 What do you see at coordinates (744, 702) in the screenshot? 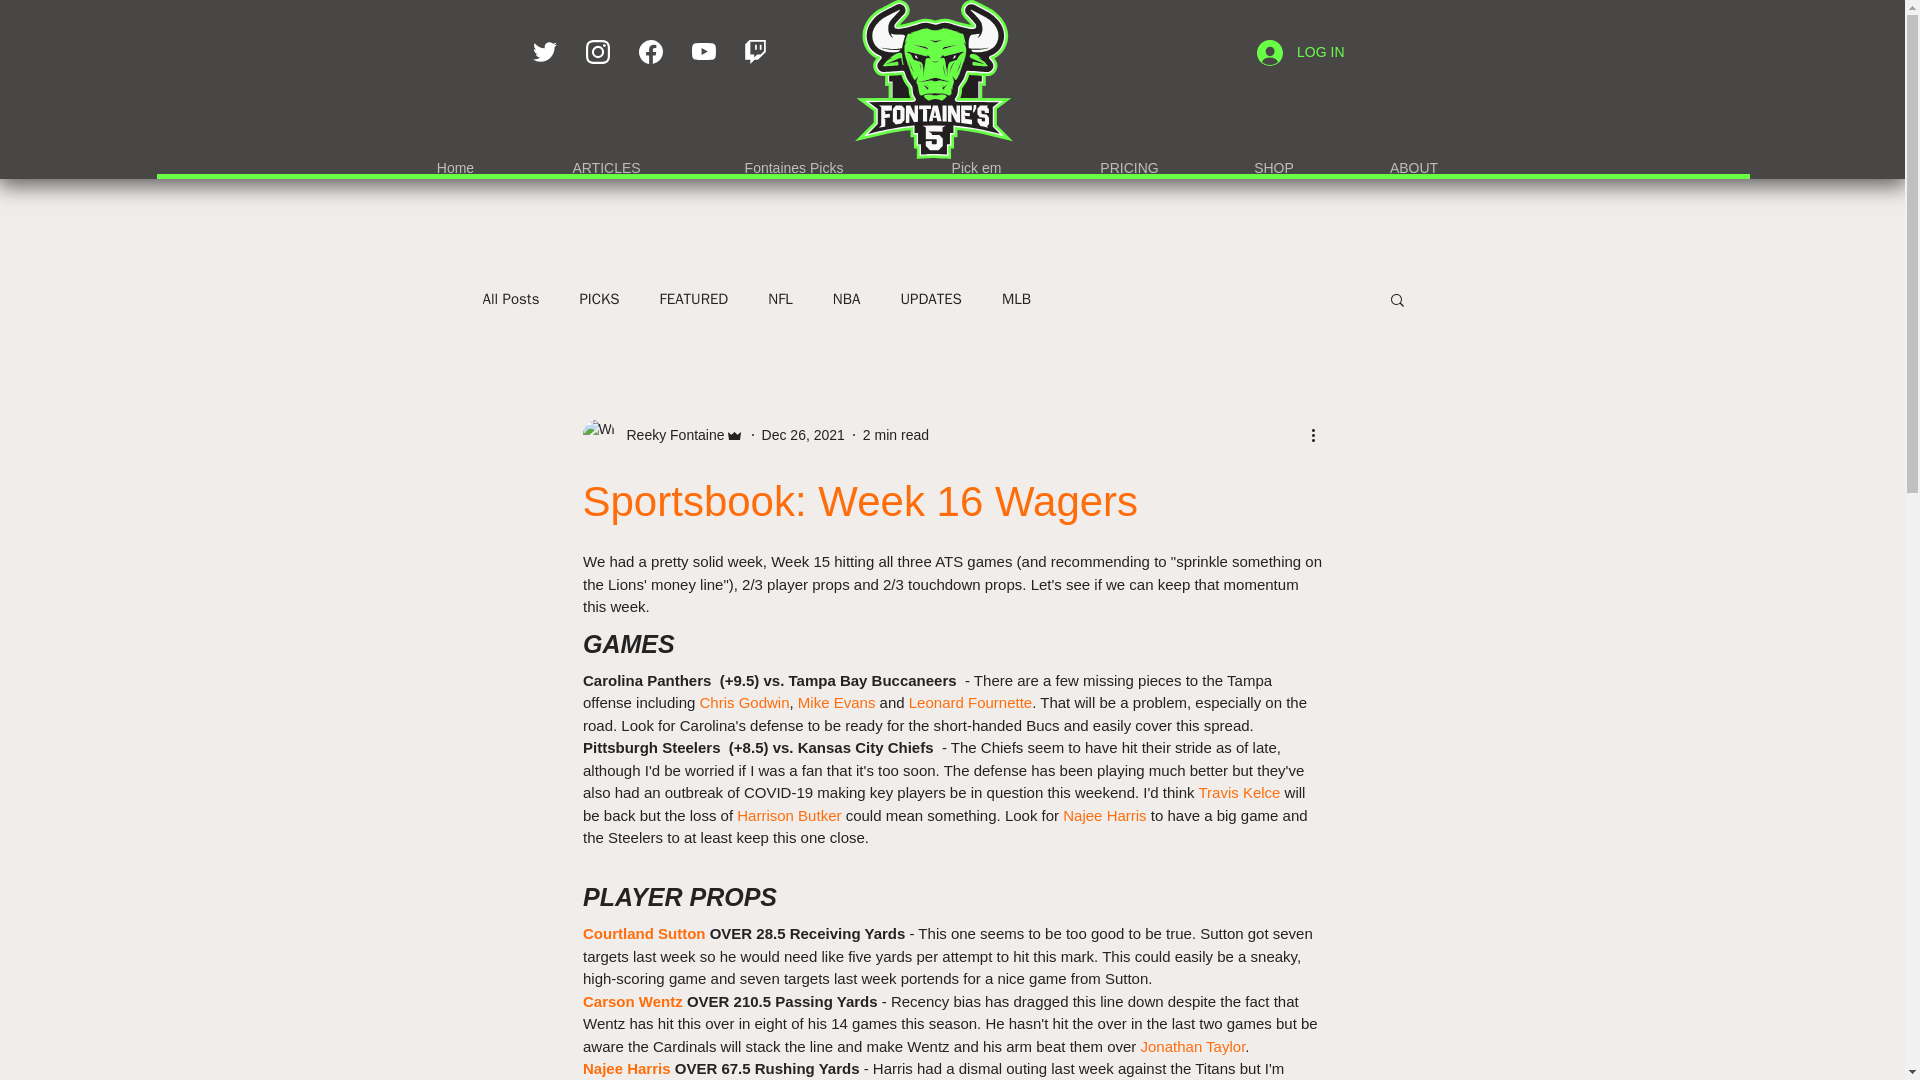
I see `Chris Godwin` at bounding box center [744, 702].